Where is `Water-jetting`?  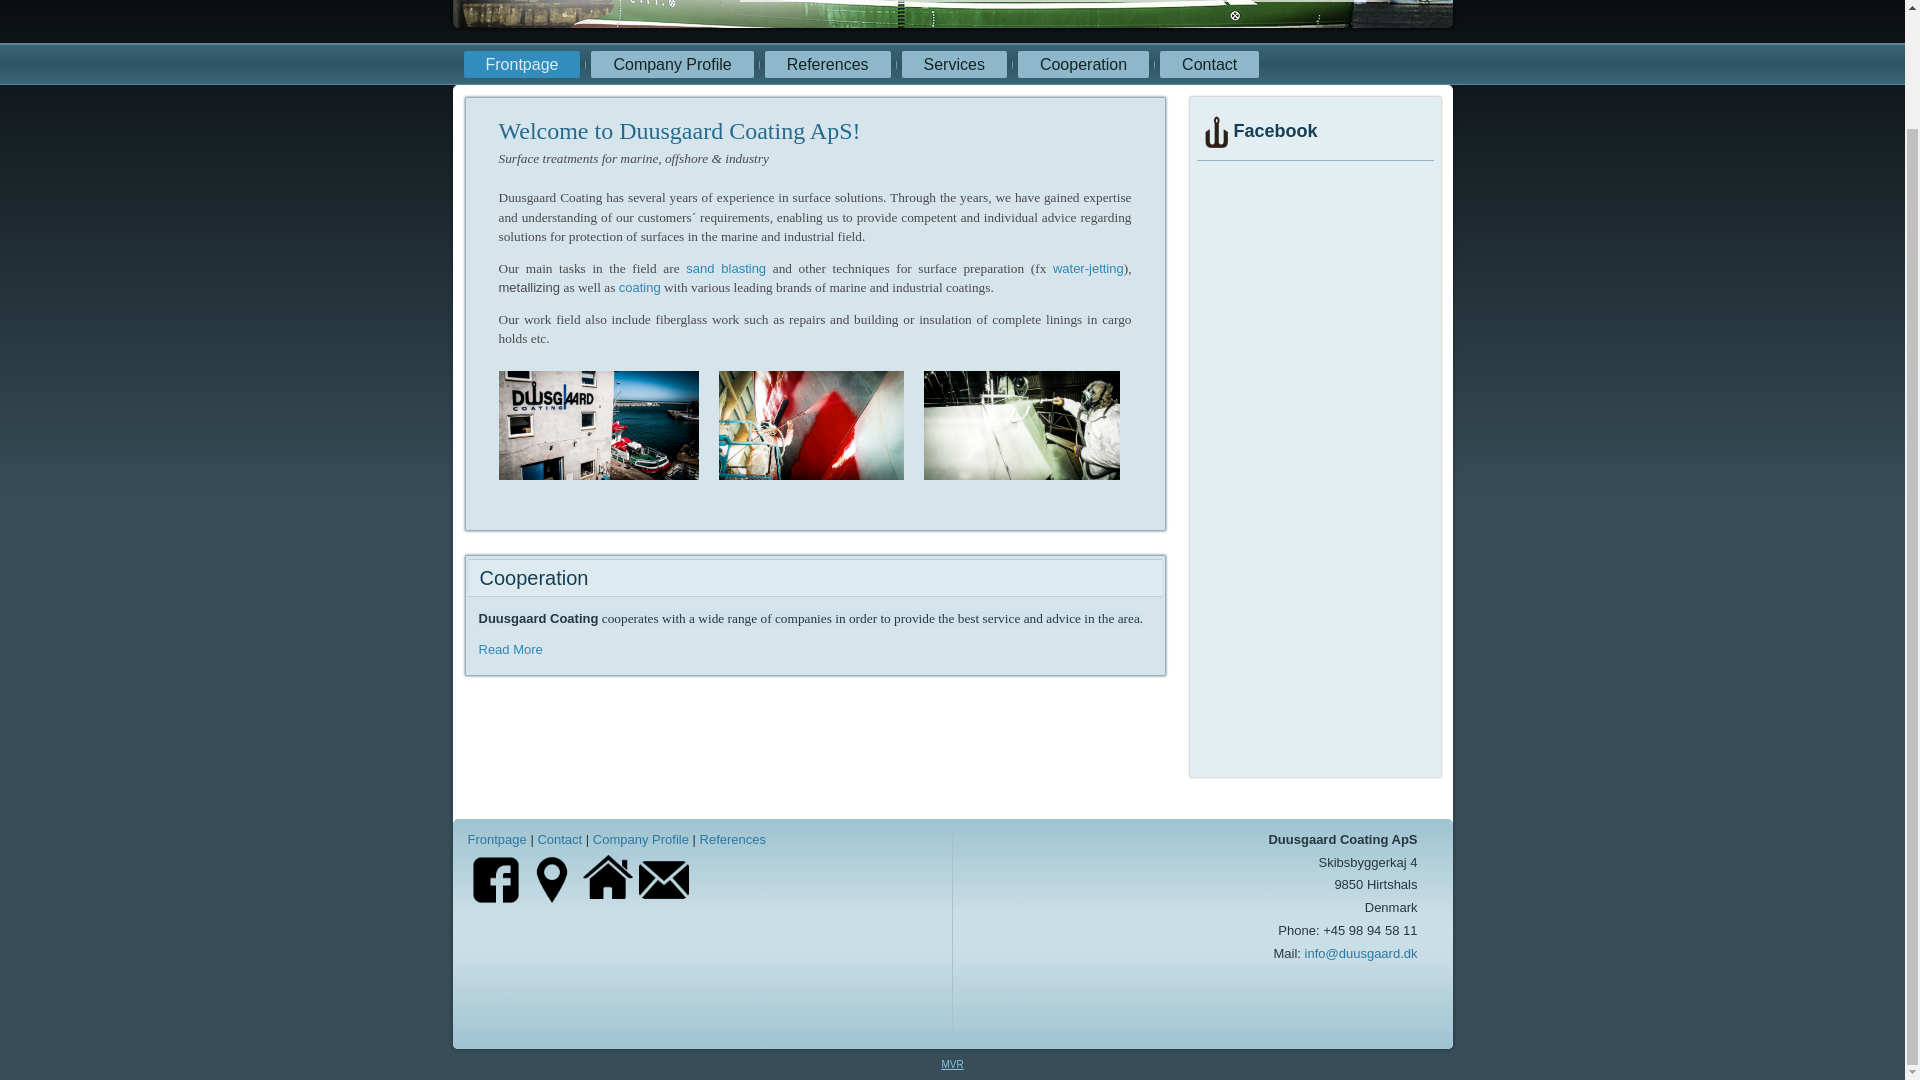
Water-jetting is located at coordinates (1088, 268).